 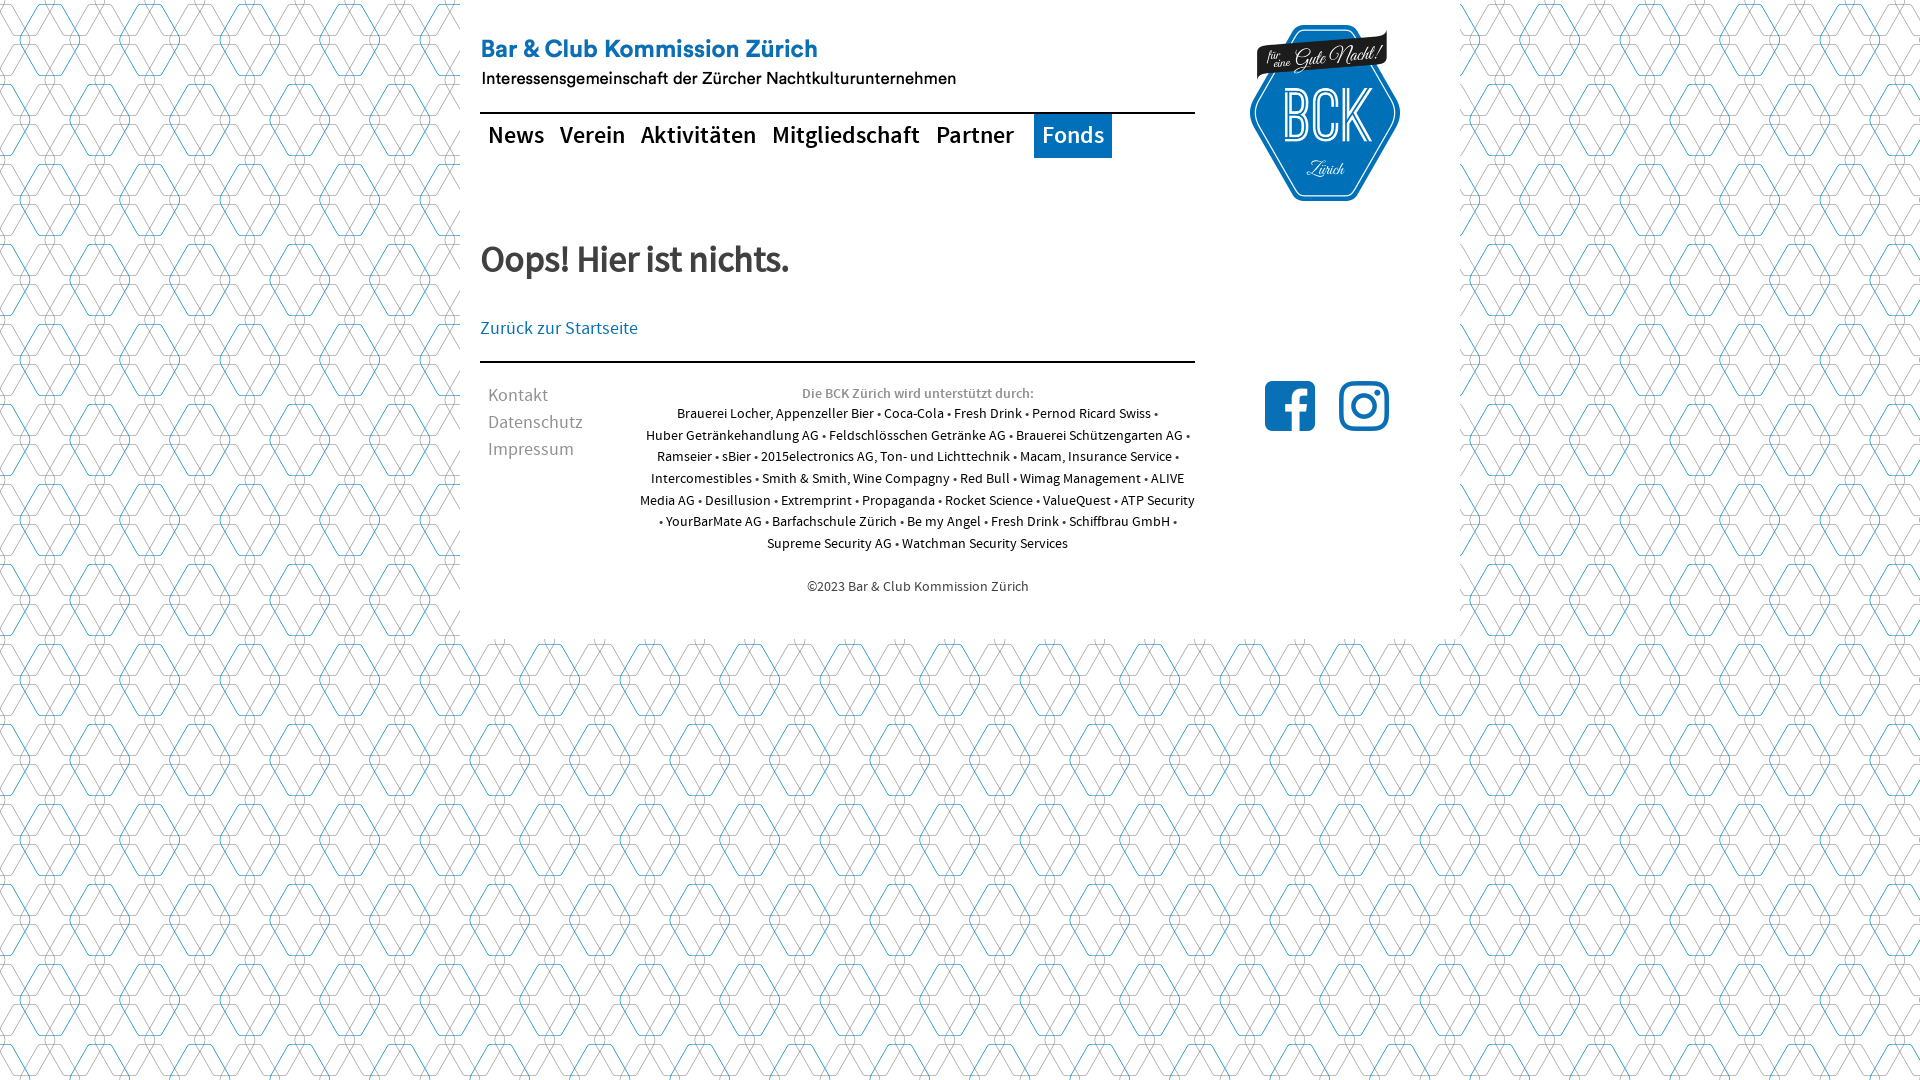 I want to click on Be my Angel, so click(x=942, y=522).